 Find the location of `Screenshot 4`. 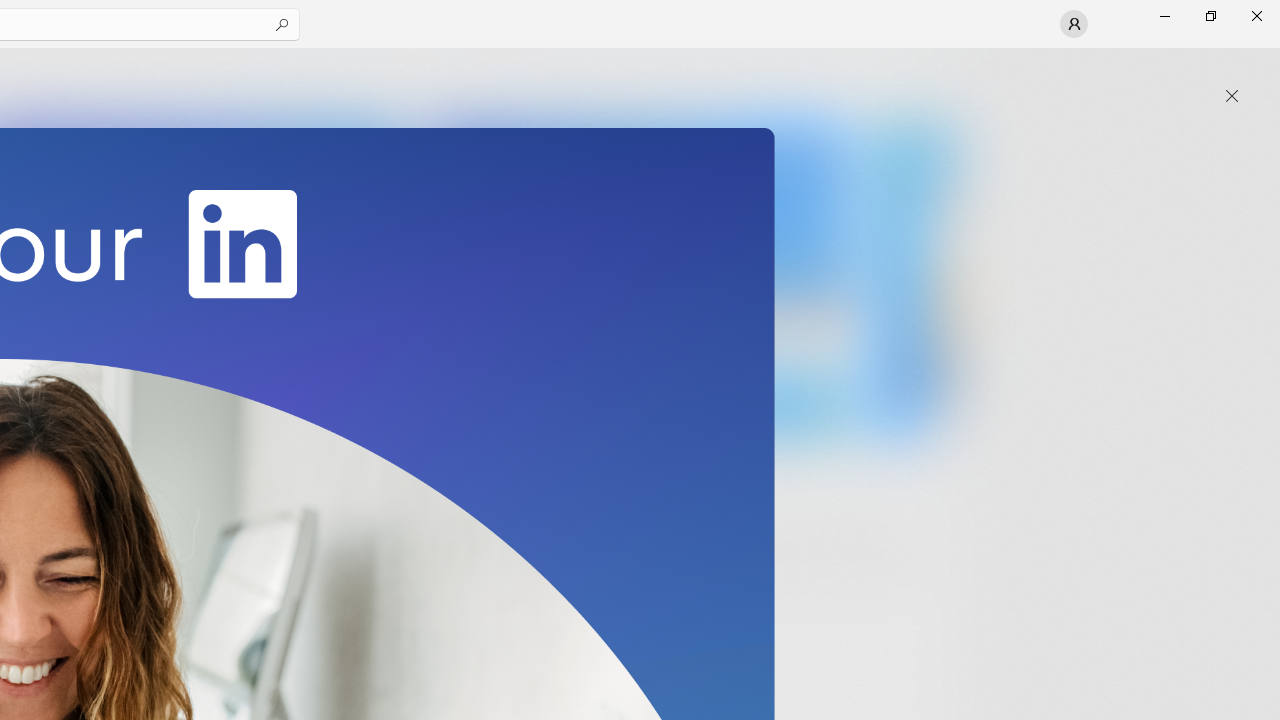

Screenshot 4 is located at coordinates (912, 279).